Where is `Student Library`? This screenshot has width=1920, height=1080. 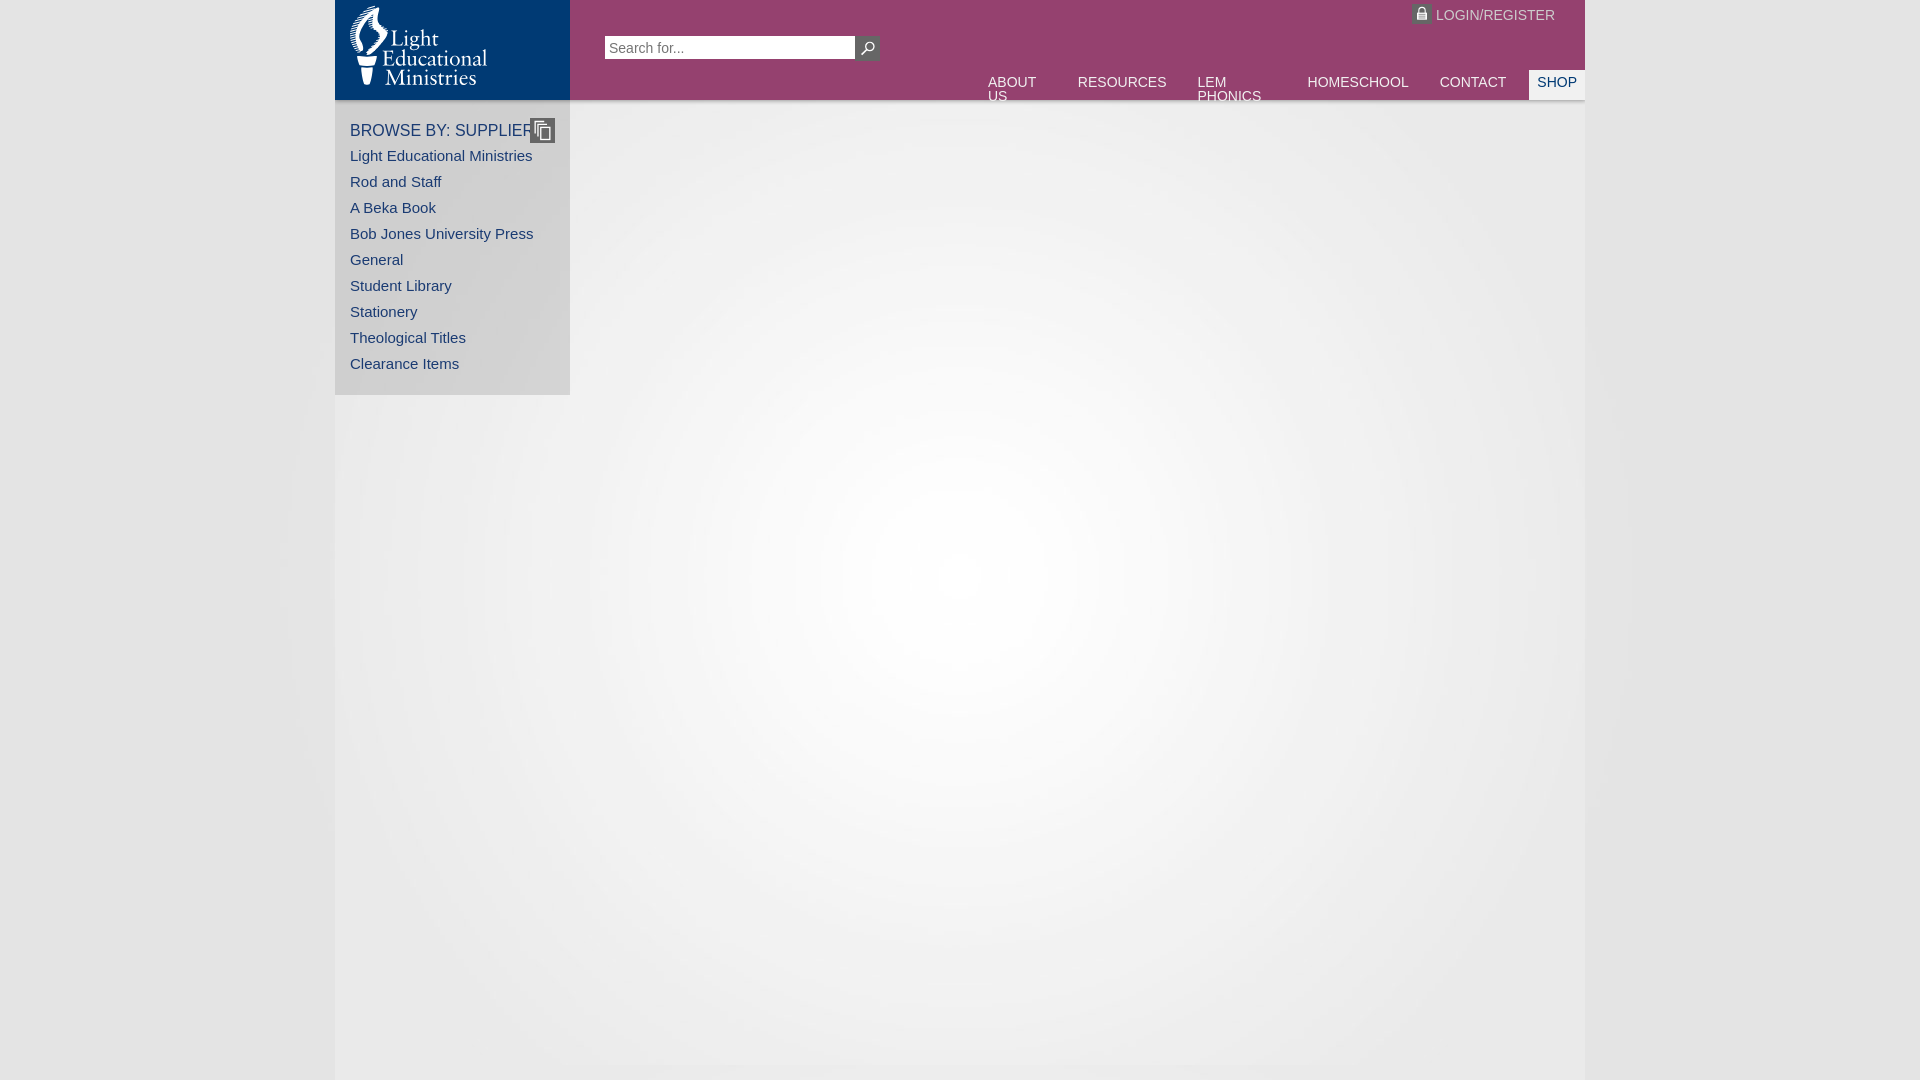 Student Library is located at coordinates (401, 286).